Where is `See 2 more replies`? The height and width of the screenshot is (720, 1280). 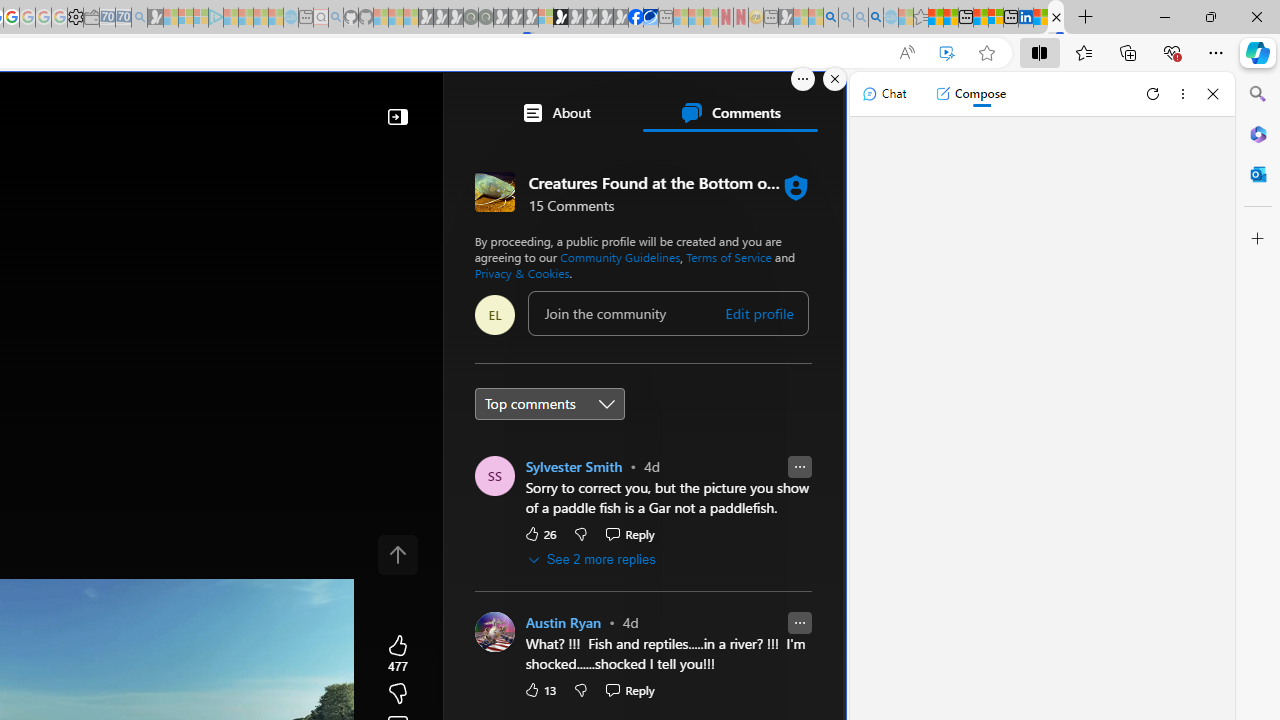
See 2 more replies is located at coordinates (592, 560).